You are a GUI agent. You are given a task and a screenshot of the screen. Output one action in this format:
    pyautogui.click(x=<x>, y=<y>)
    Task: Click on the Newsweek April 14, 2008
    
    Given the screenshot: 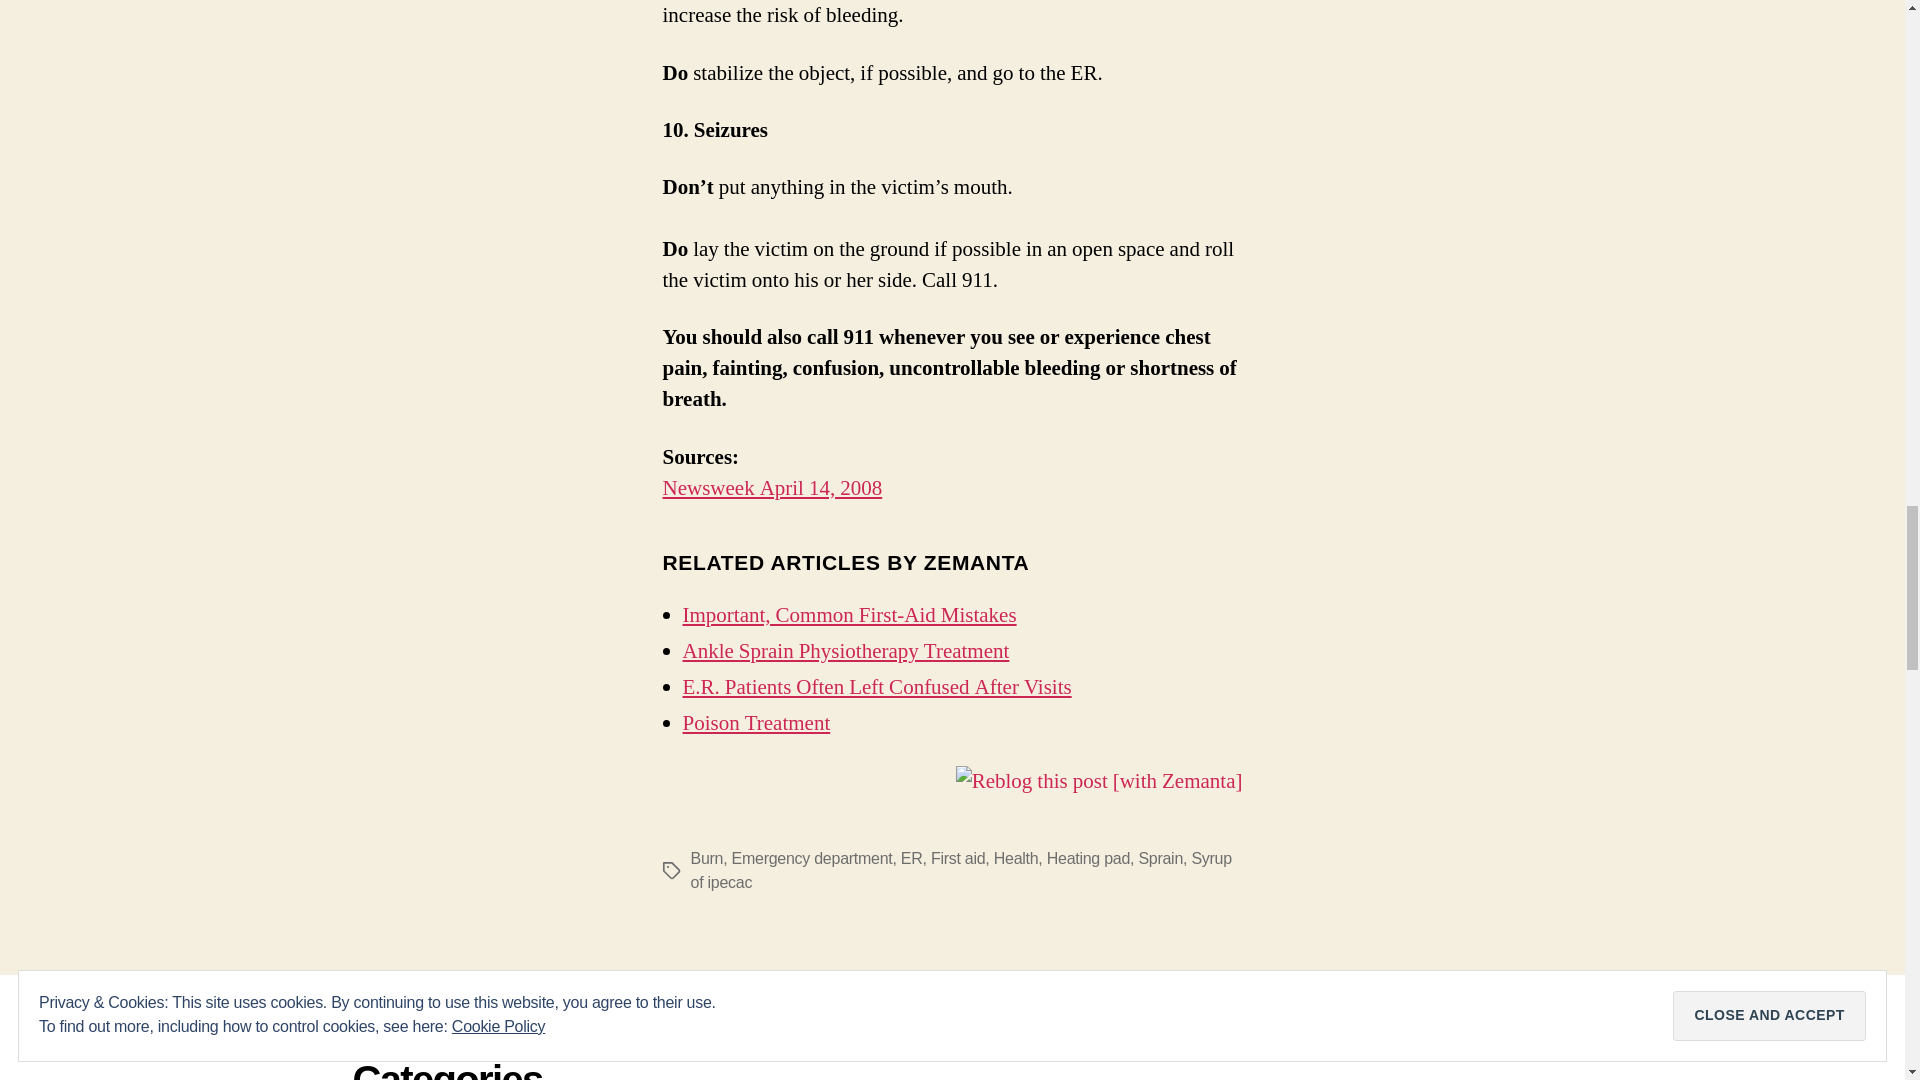 What is the action you would take?
    pyautogui.click(x=772, y=488)
    